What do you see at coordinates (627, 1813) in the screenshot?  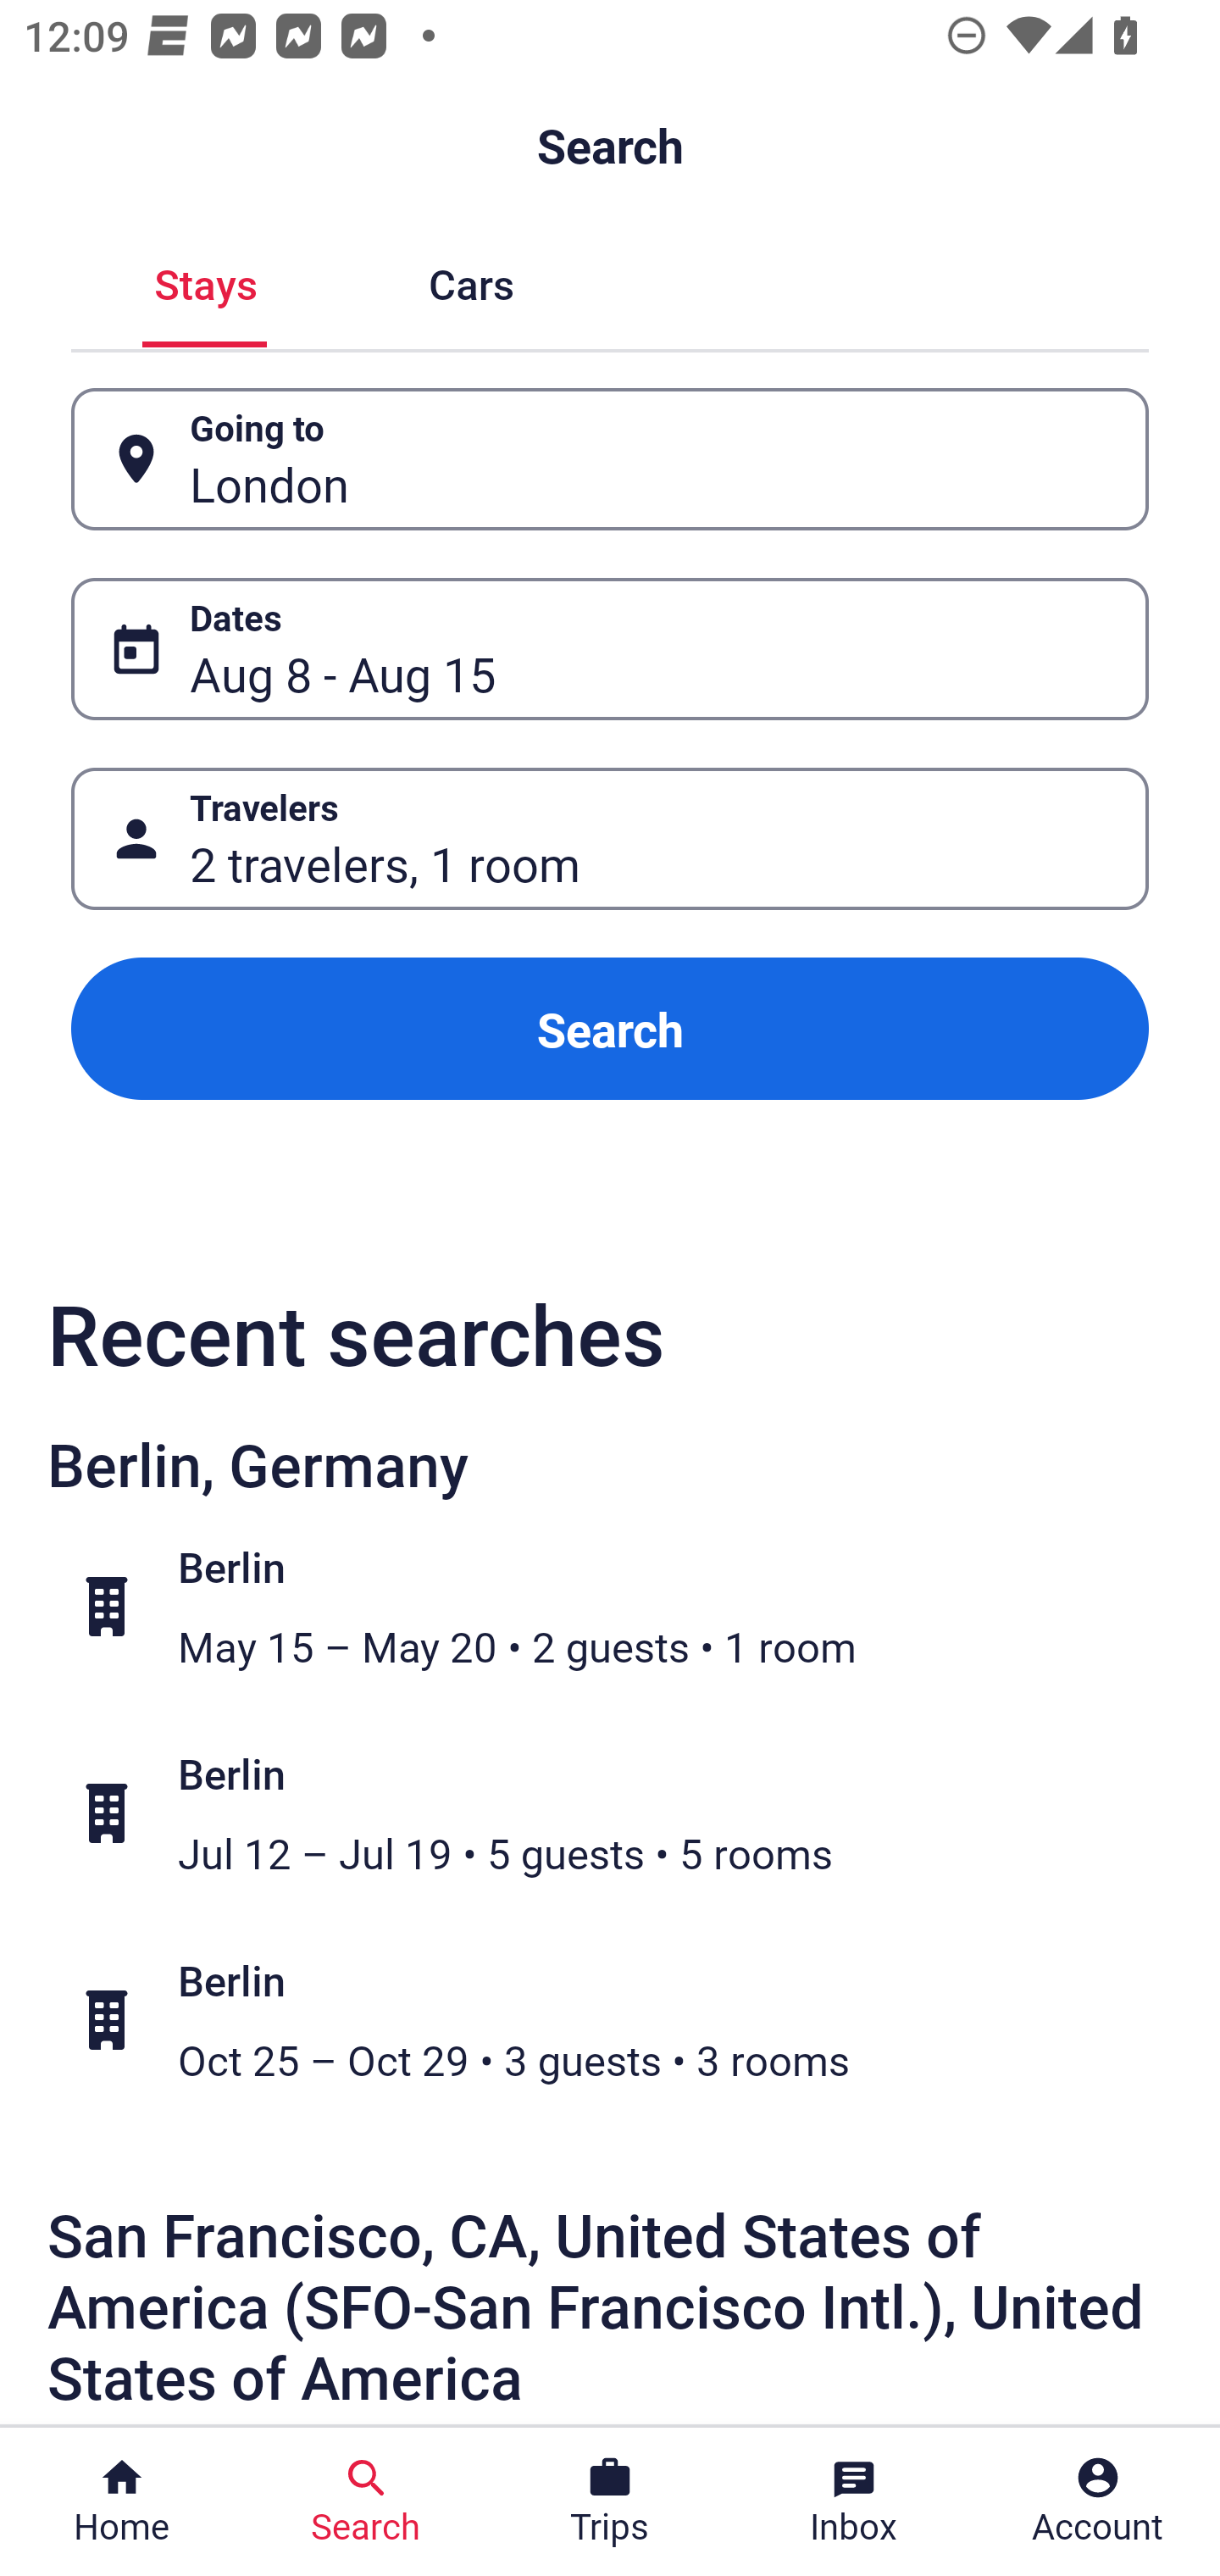 I see `Berlin Jul 12 – Jul 19 • 5 guests • 5 rooms` at bounding box center [627, 1813].